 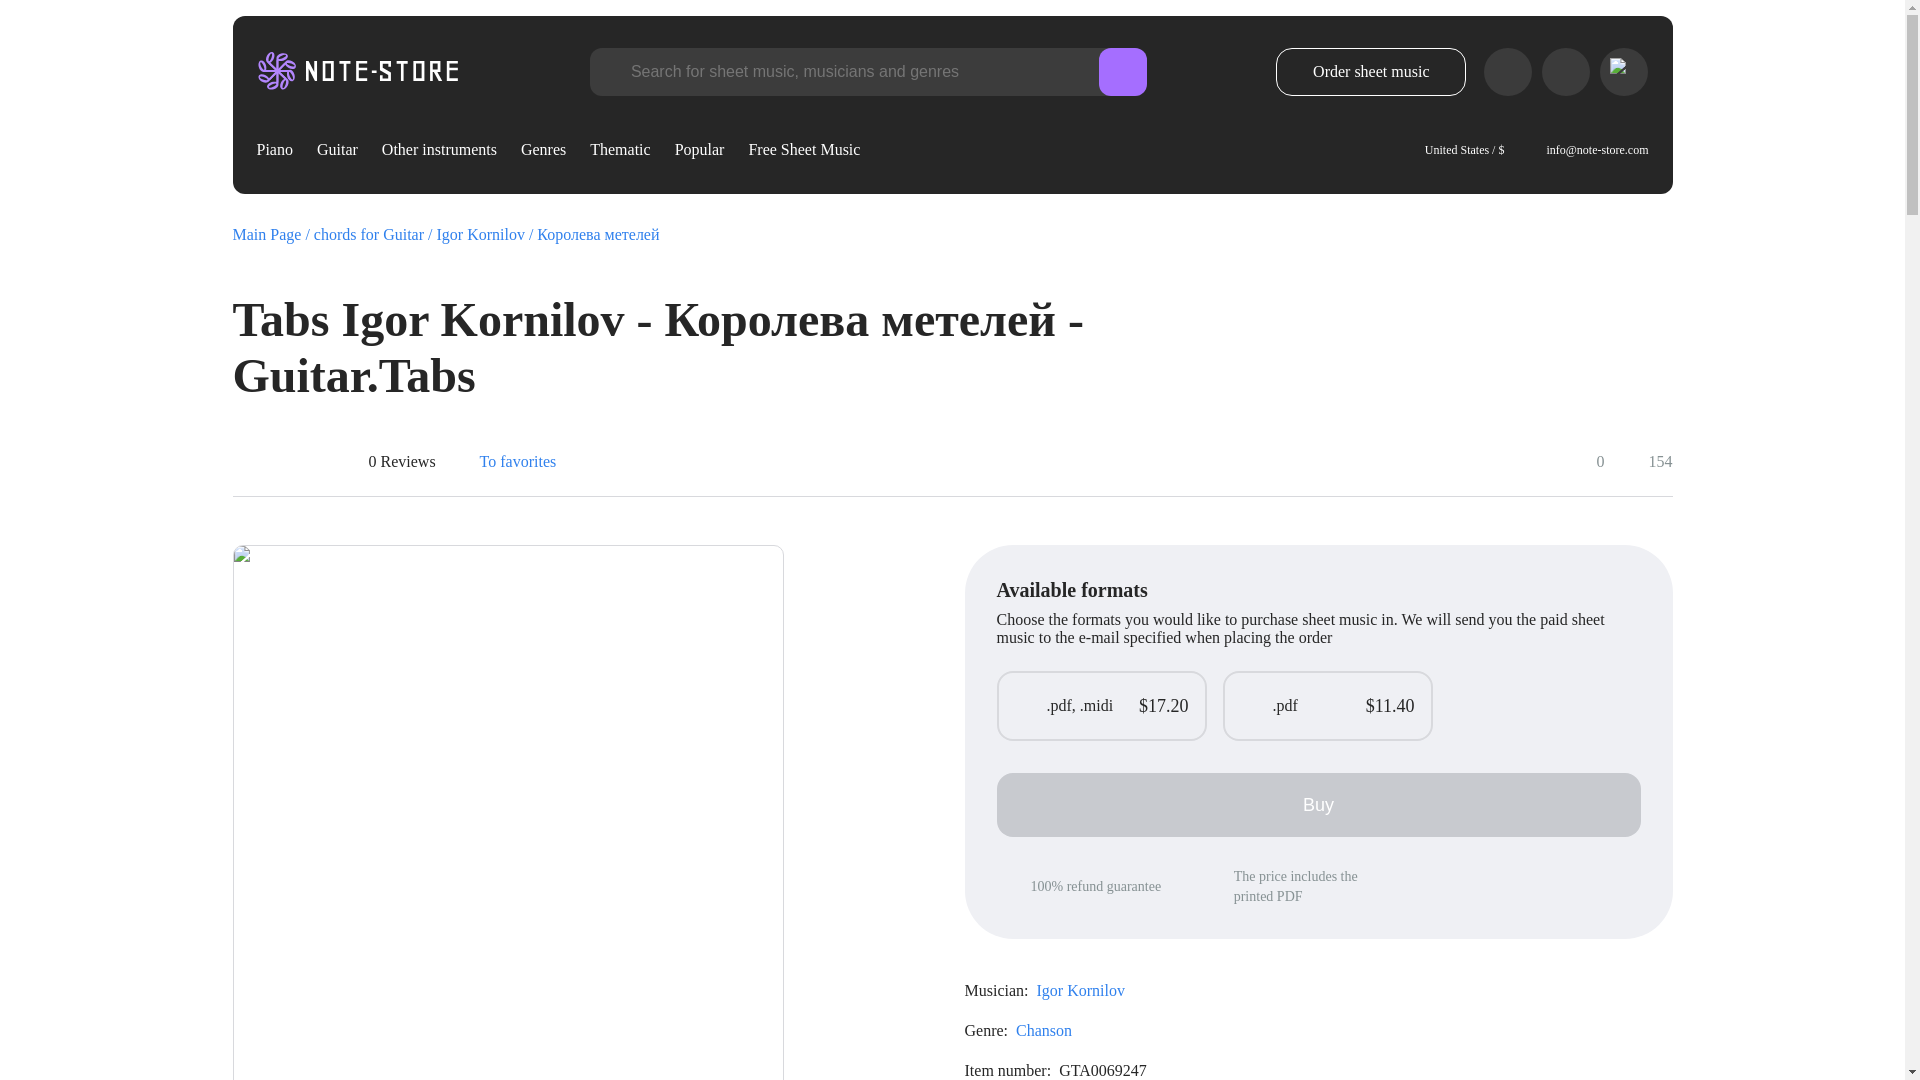 What do you see at coordinates (336, 150) in the screenshot?
I see `Guitar` at bounding box center [336, 150].